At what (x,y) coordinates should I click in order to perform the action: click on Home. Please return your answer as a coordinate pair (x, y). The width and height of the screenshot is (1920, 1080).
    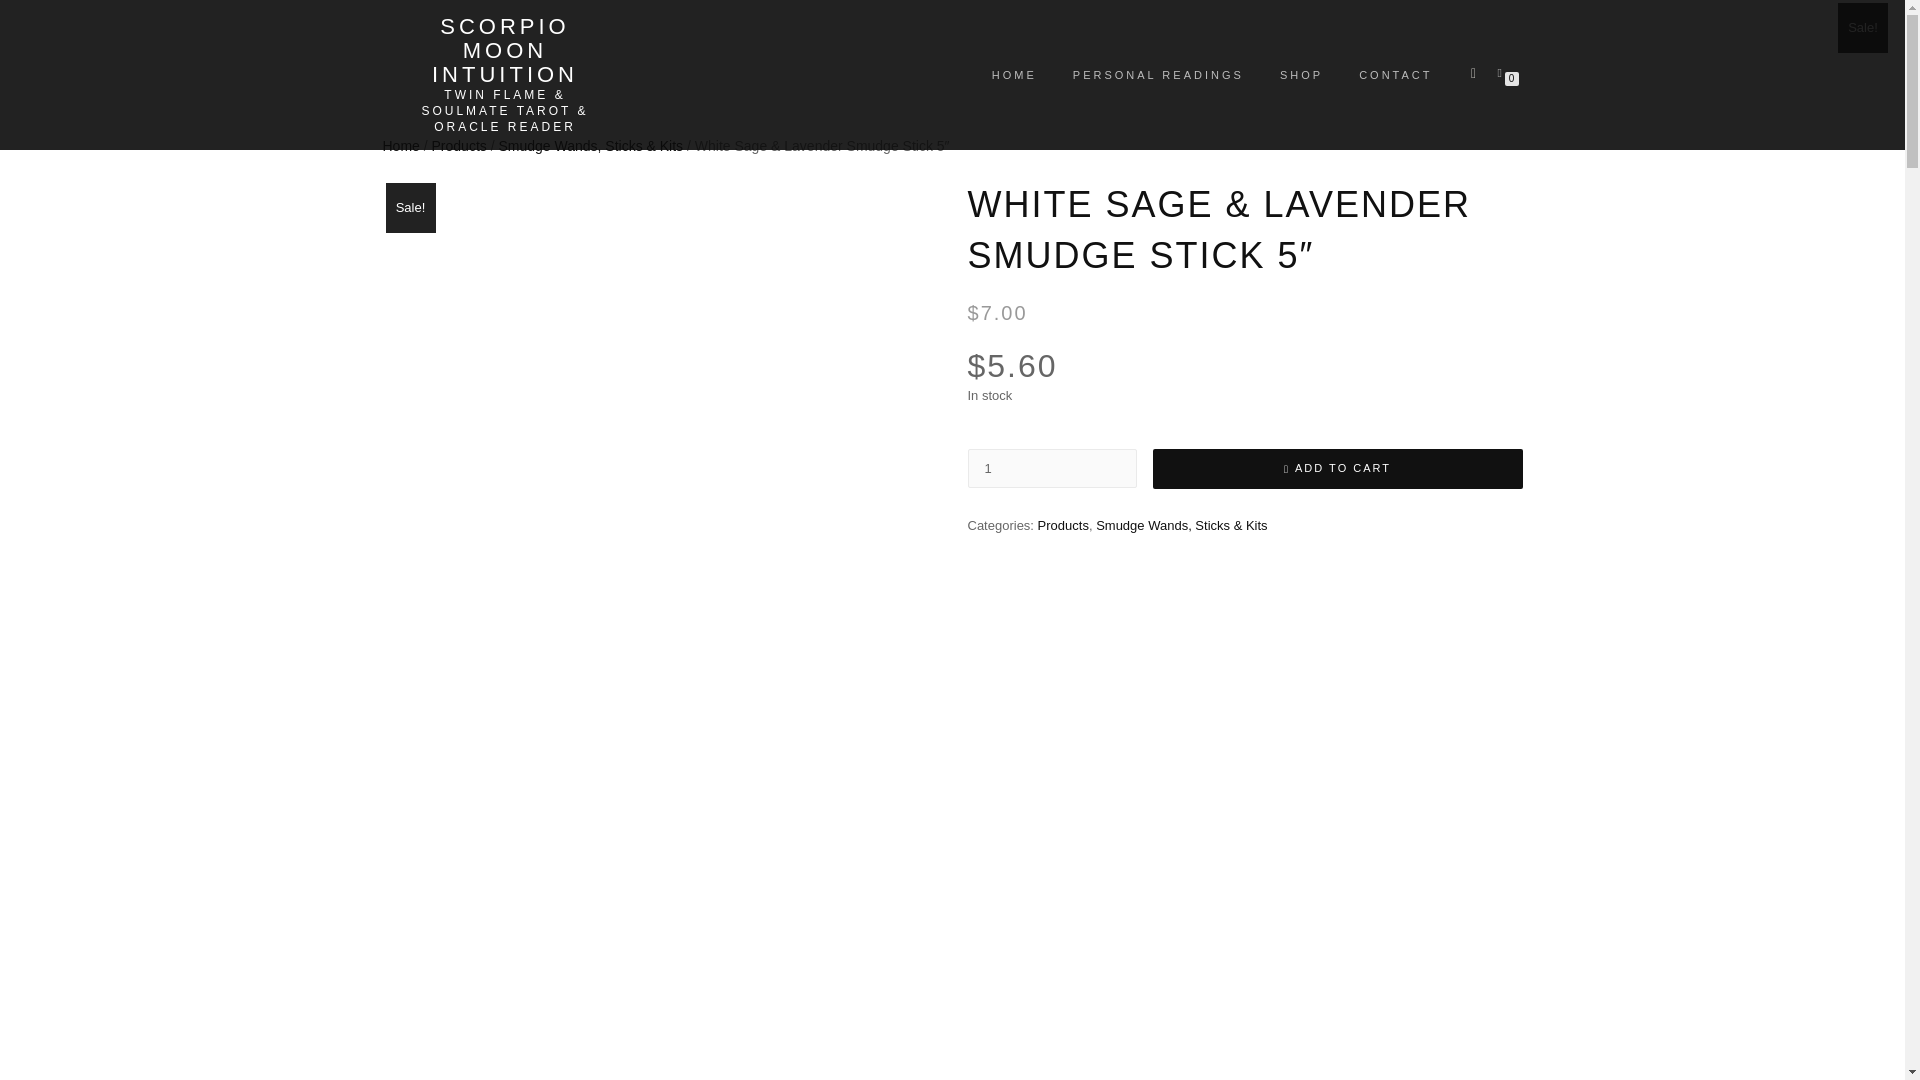
    Looking at the image, I should click on (400, 146).